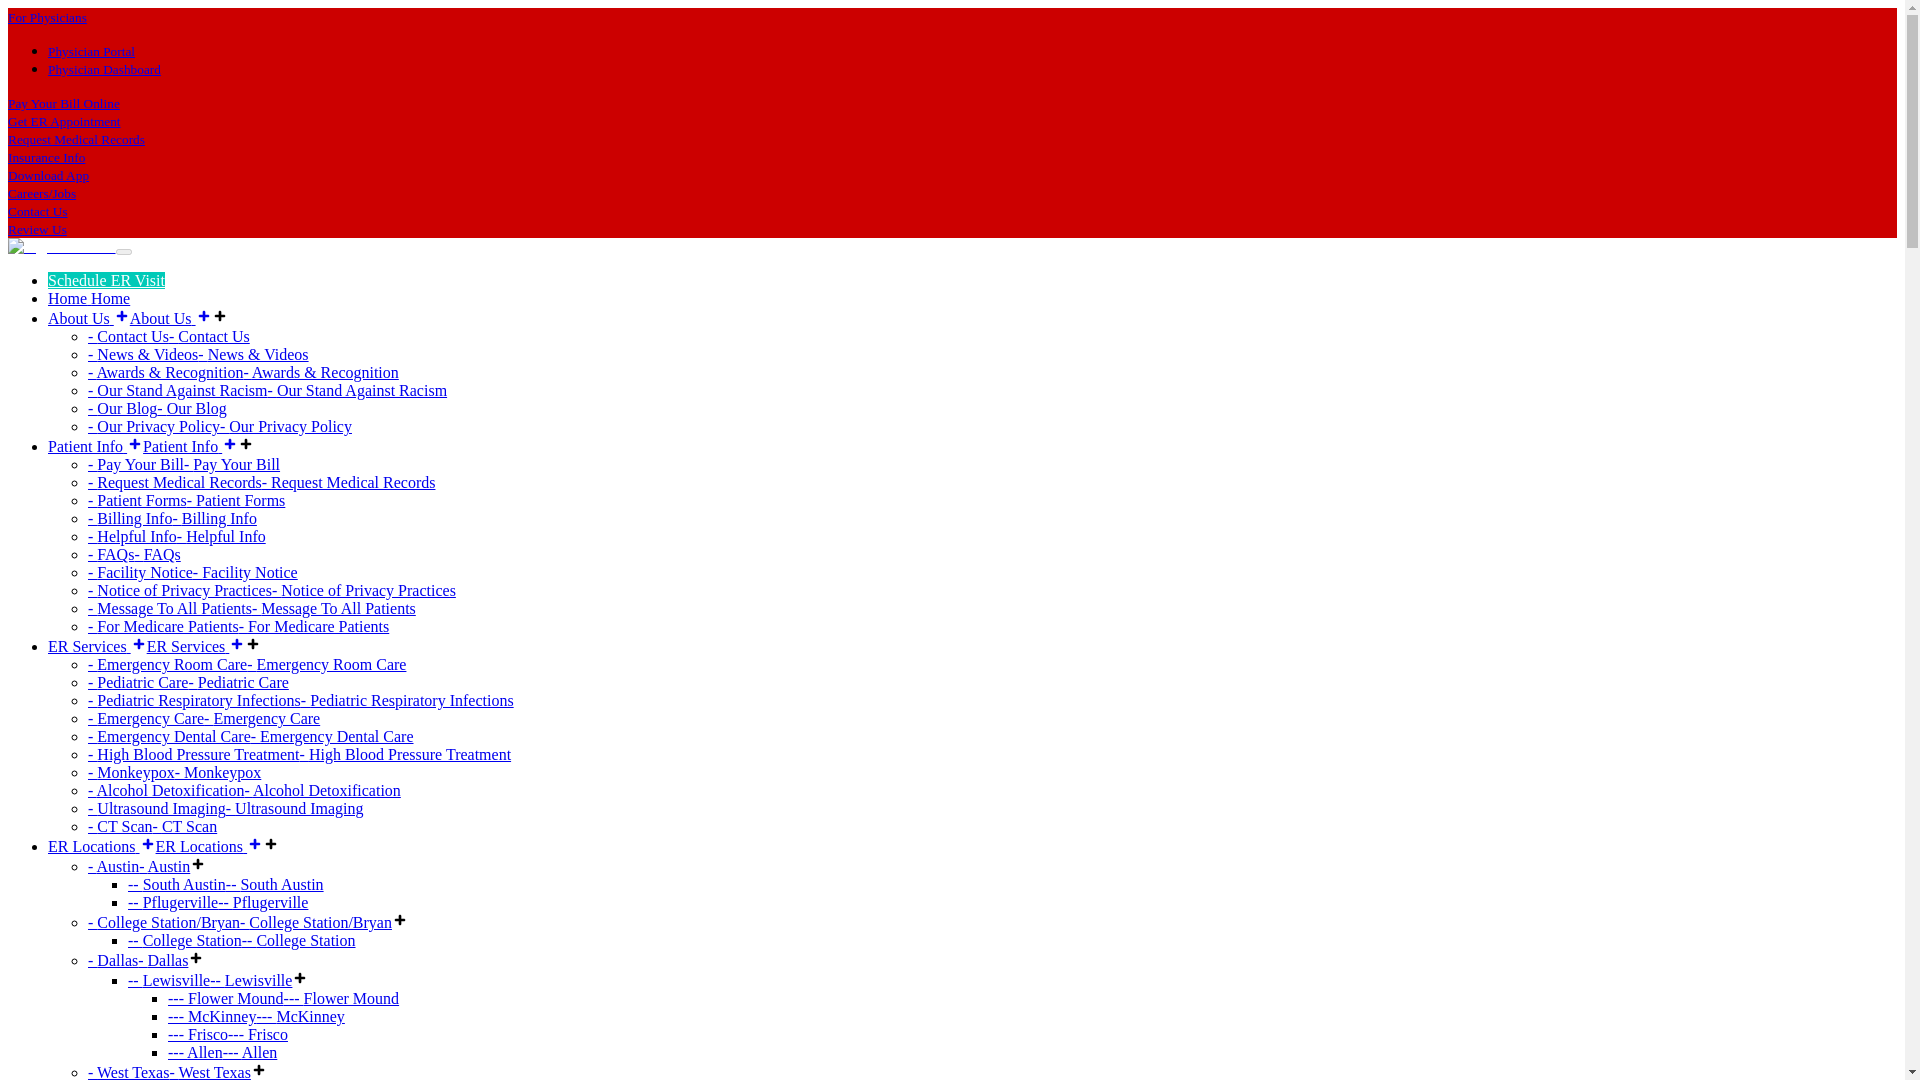 This screenshot has width=1920, height=1080. I want to click on - Contact Us, so click(128, 336).